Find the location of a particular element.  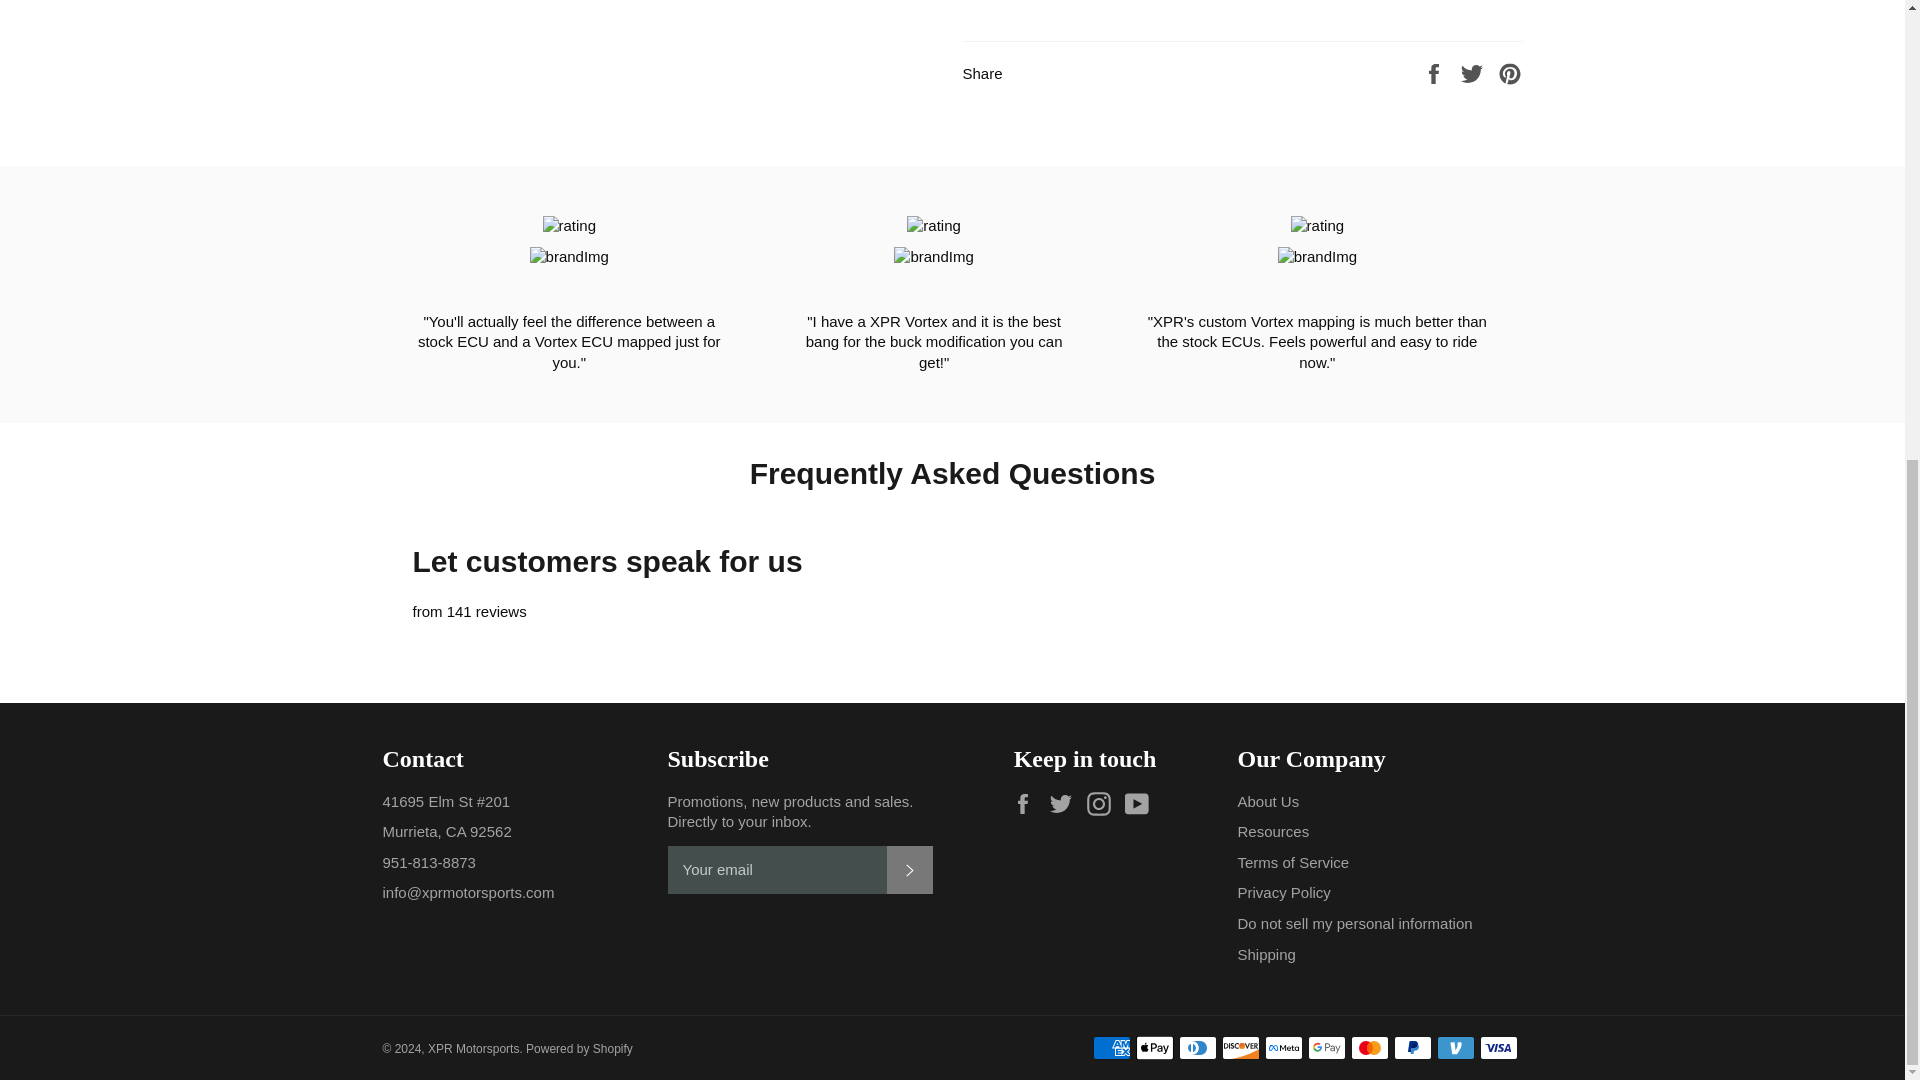

XPR Motorsports on Facebook is located at coordinates (1028, 804).